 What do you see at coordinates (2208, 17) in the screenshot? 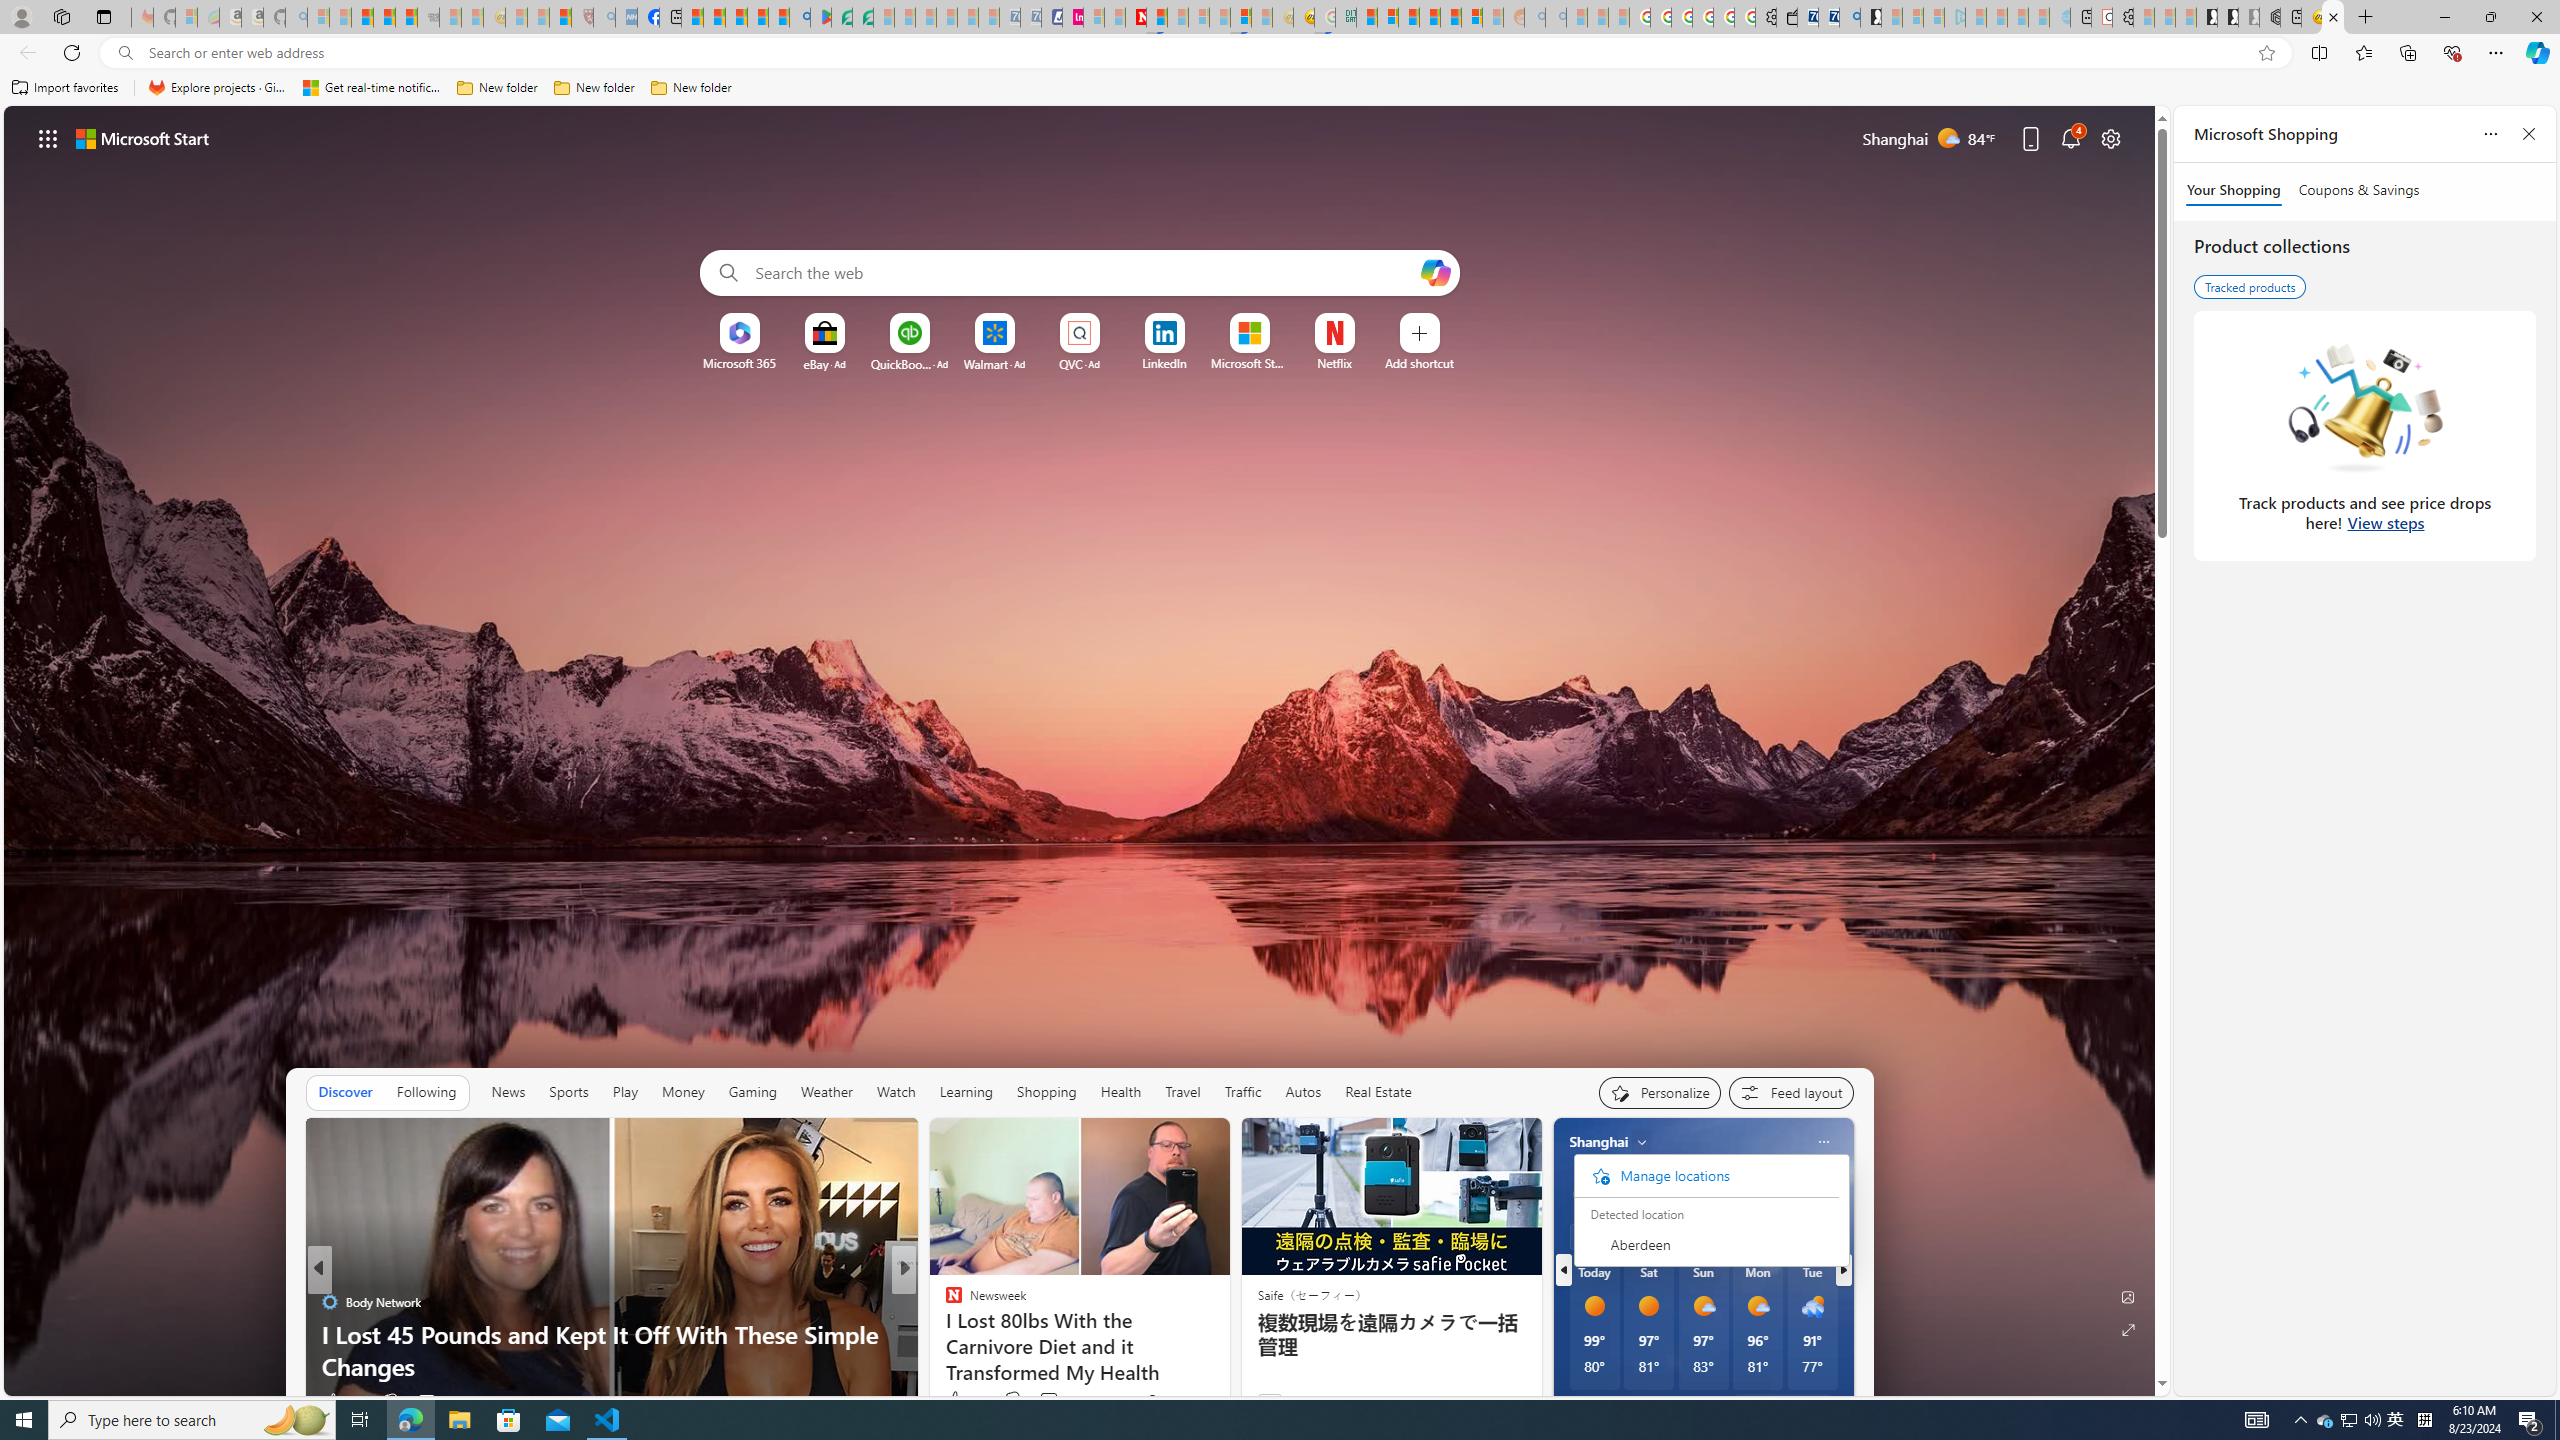
I see `Play Free Online Games | Games from Microsoft Start` at bounding box center [2208, 17].